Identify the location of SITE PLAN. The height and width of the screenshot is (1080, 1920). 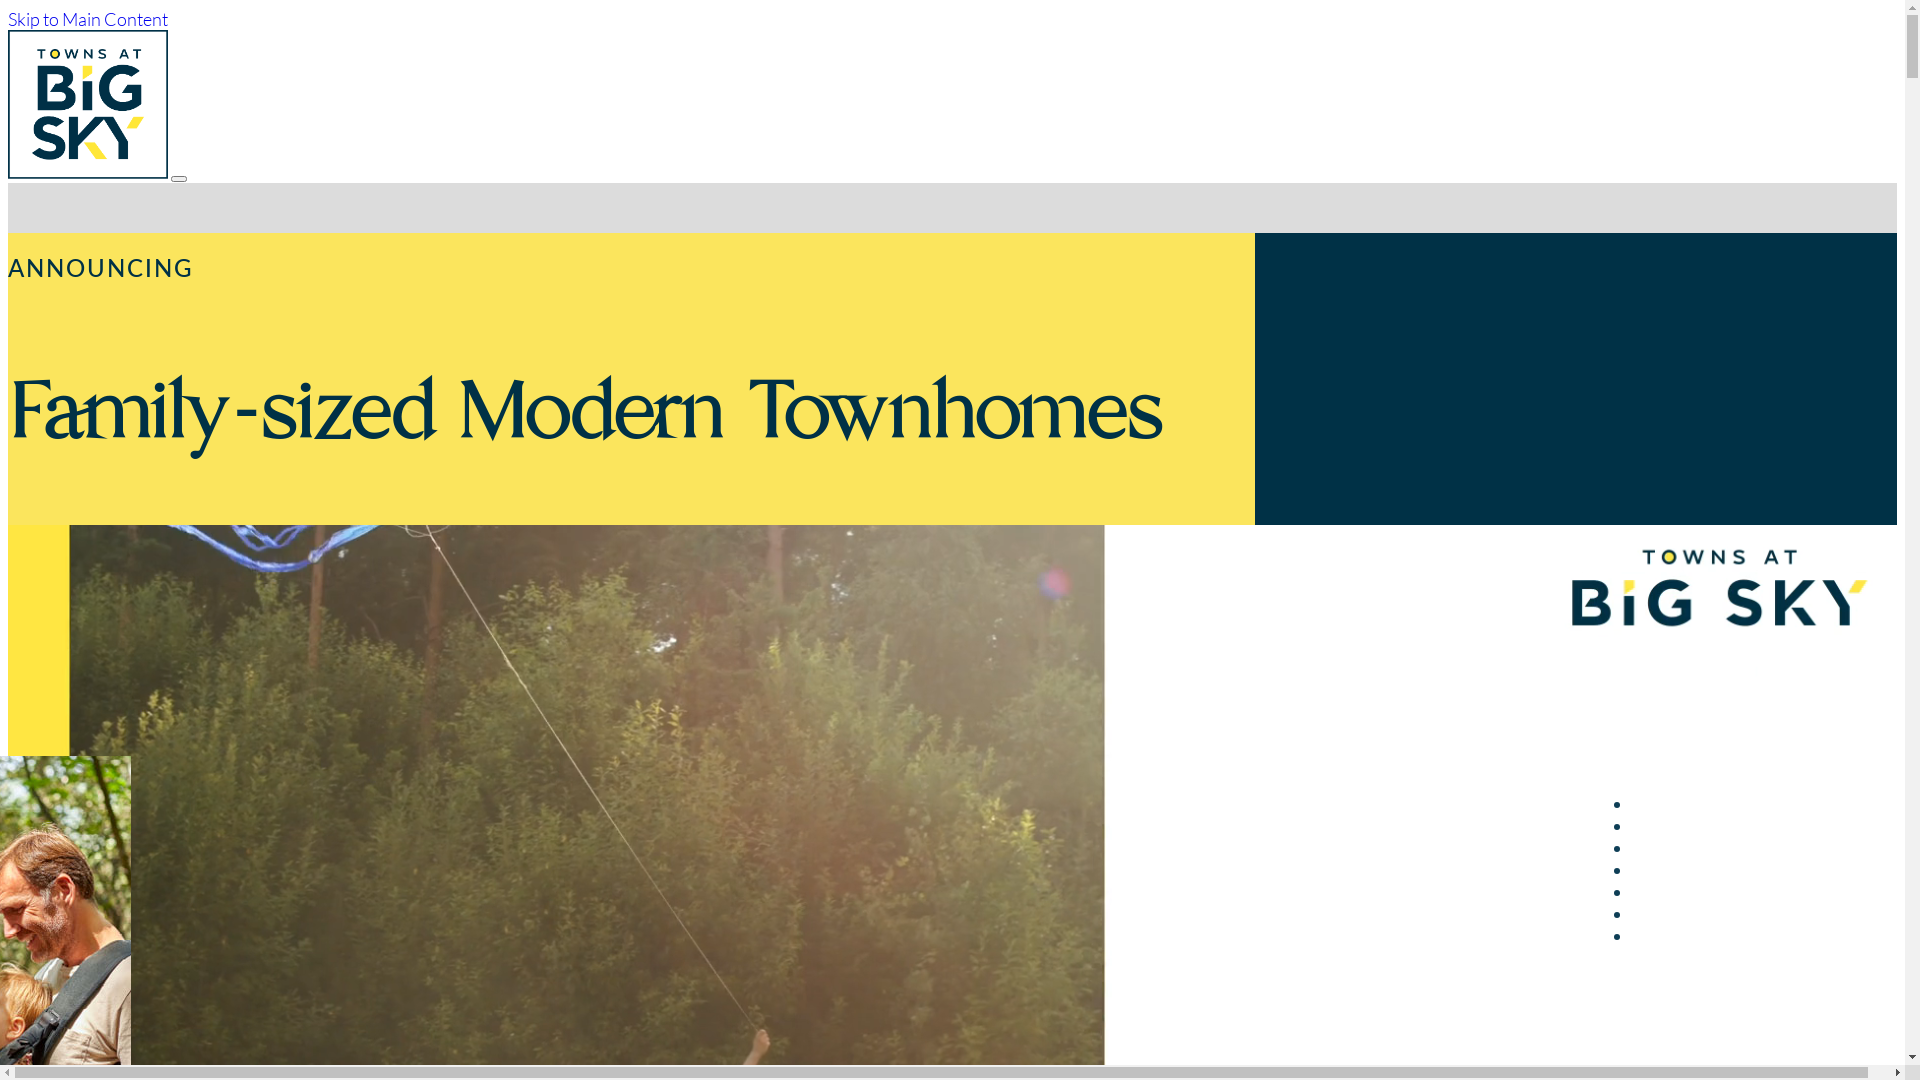
(1678, 916).